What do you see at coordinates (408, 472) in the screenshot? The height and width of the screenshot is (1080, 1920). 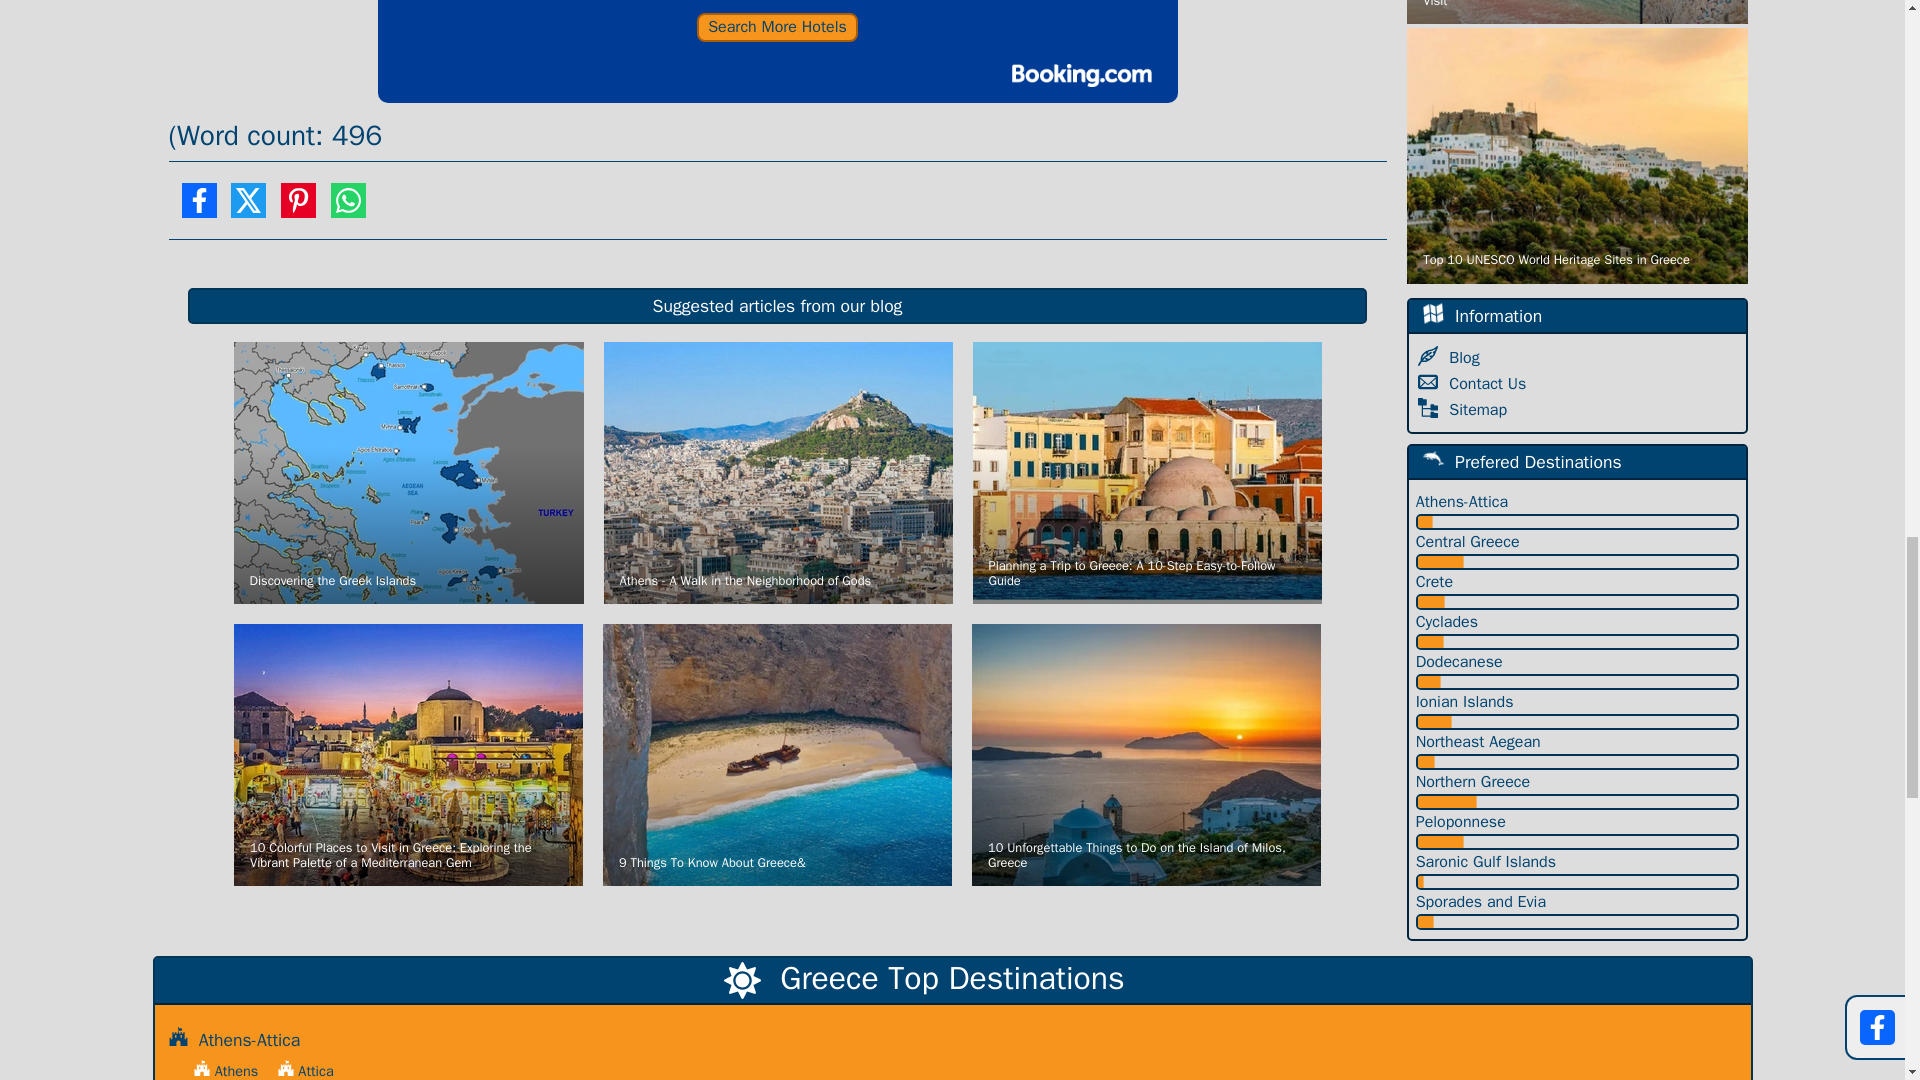 I see `Discovering the Greek Islands` at bounding box center [408, 472].